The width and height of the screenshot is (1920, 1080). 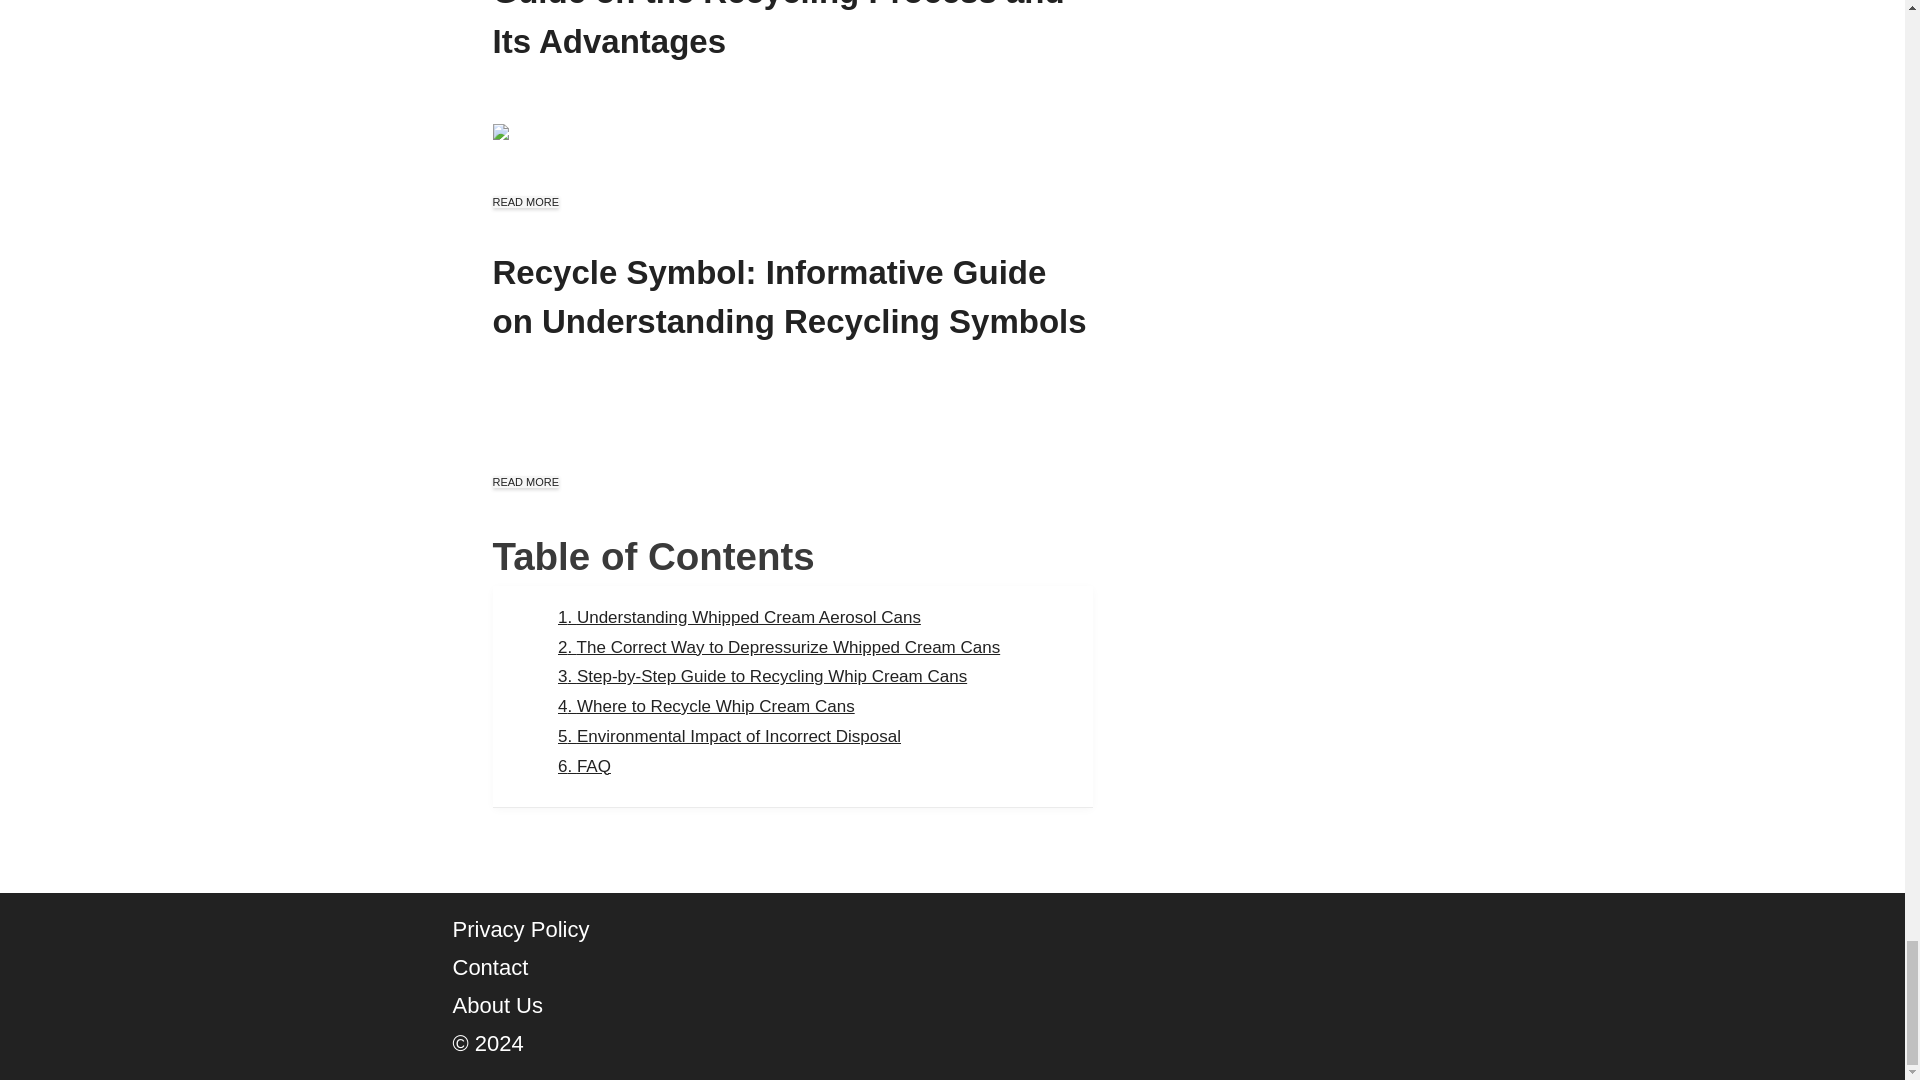 I want to click on READ MORE, so click(x=524, y=202).